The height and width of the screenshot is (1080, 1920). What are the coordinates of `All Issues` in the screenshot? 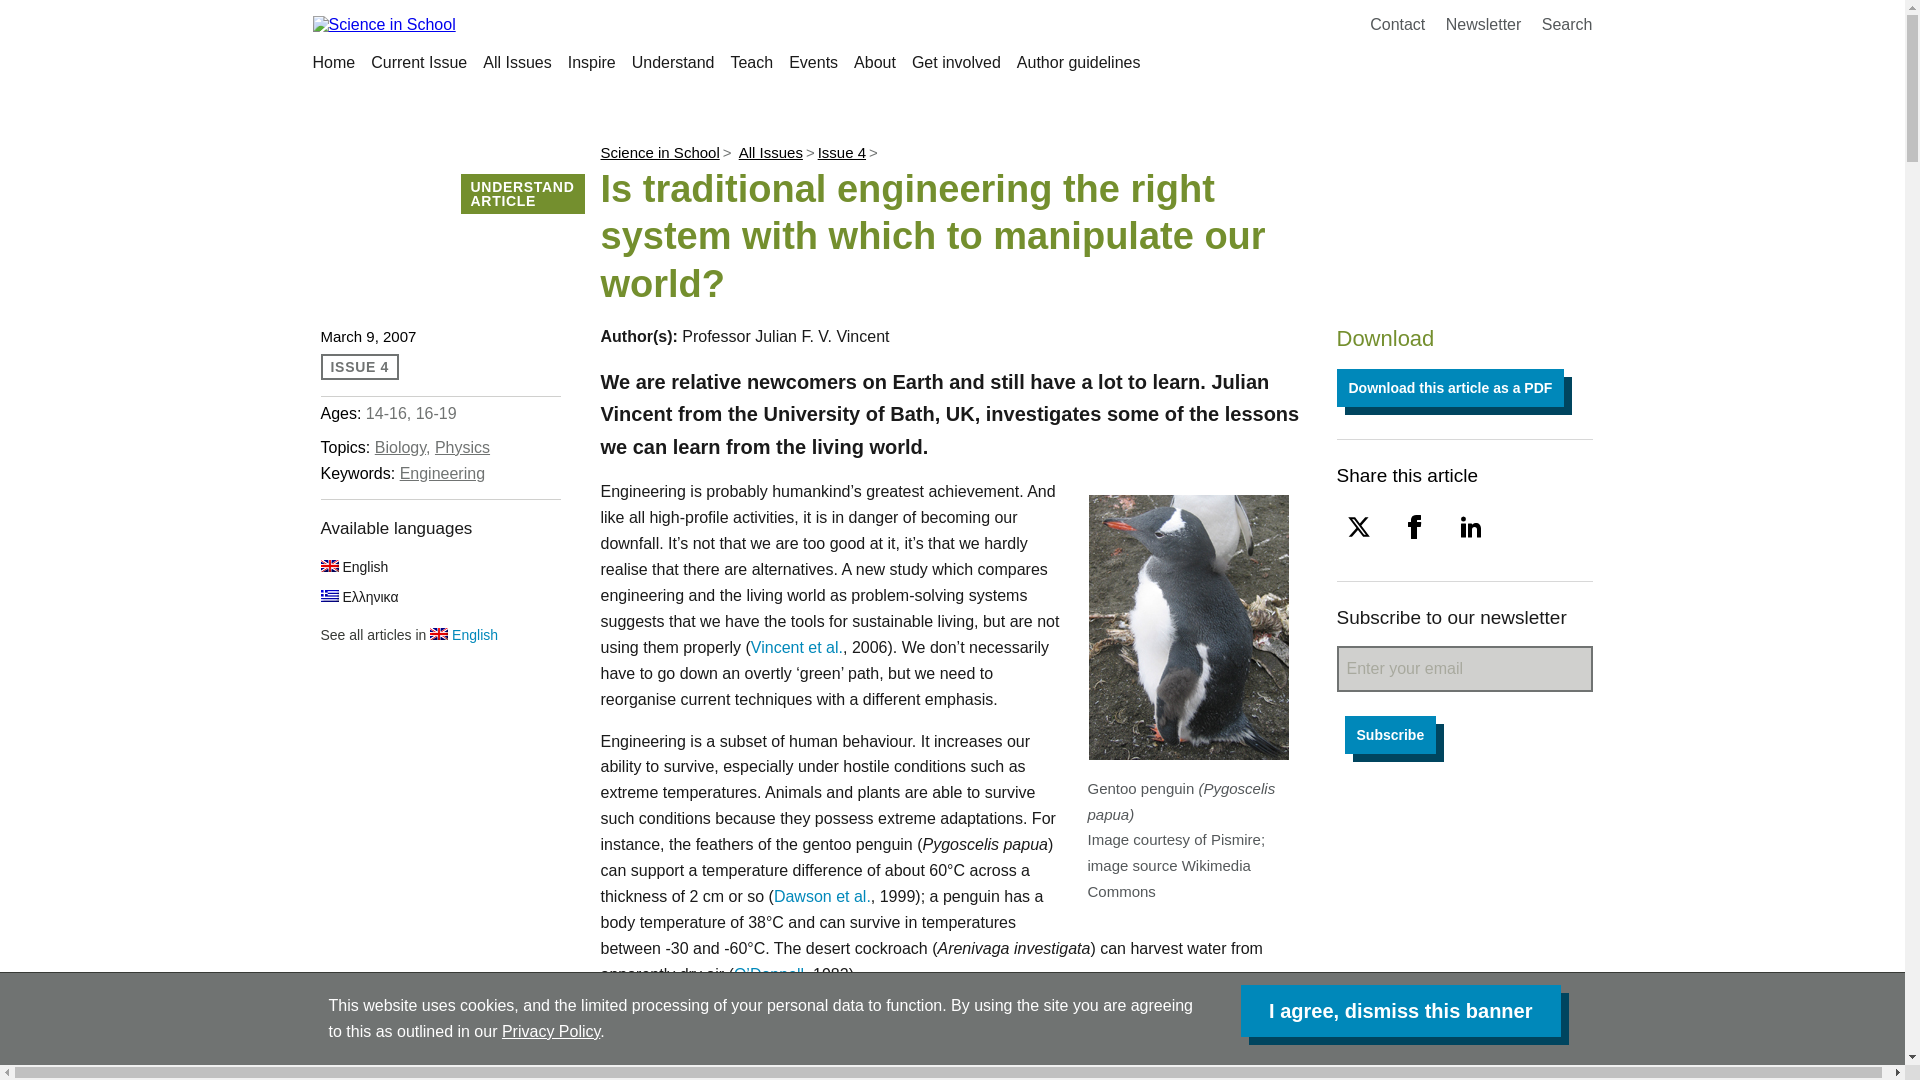 It's located at (770, 152).